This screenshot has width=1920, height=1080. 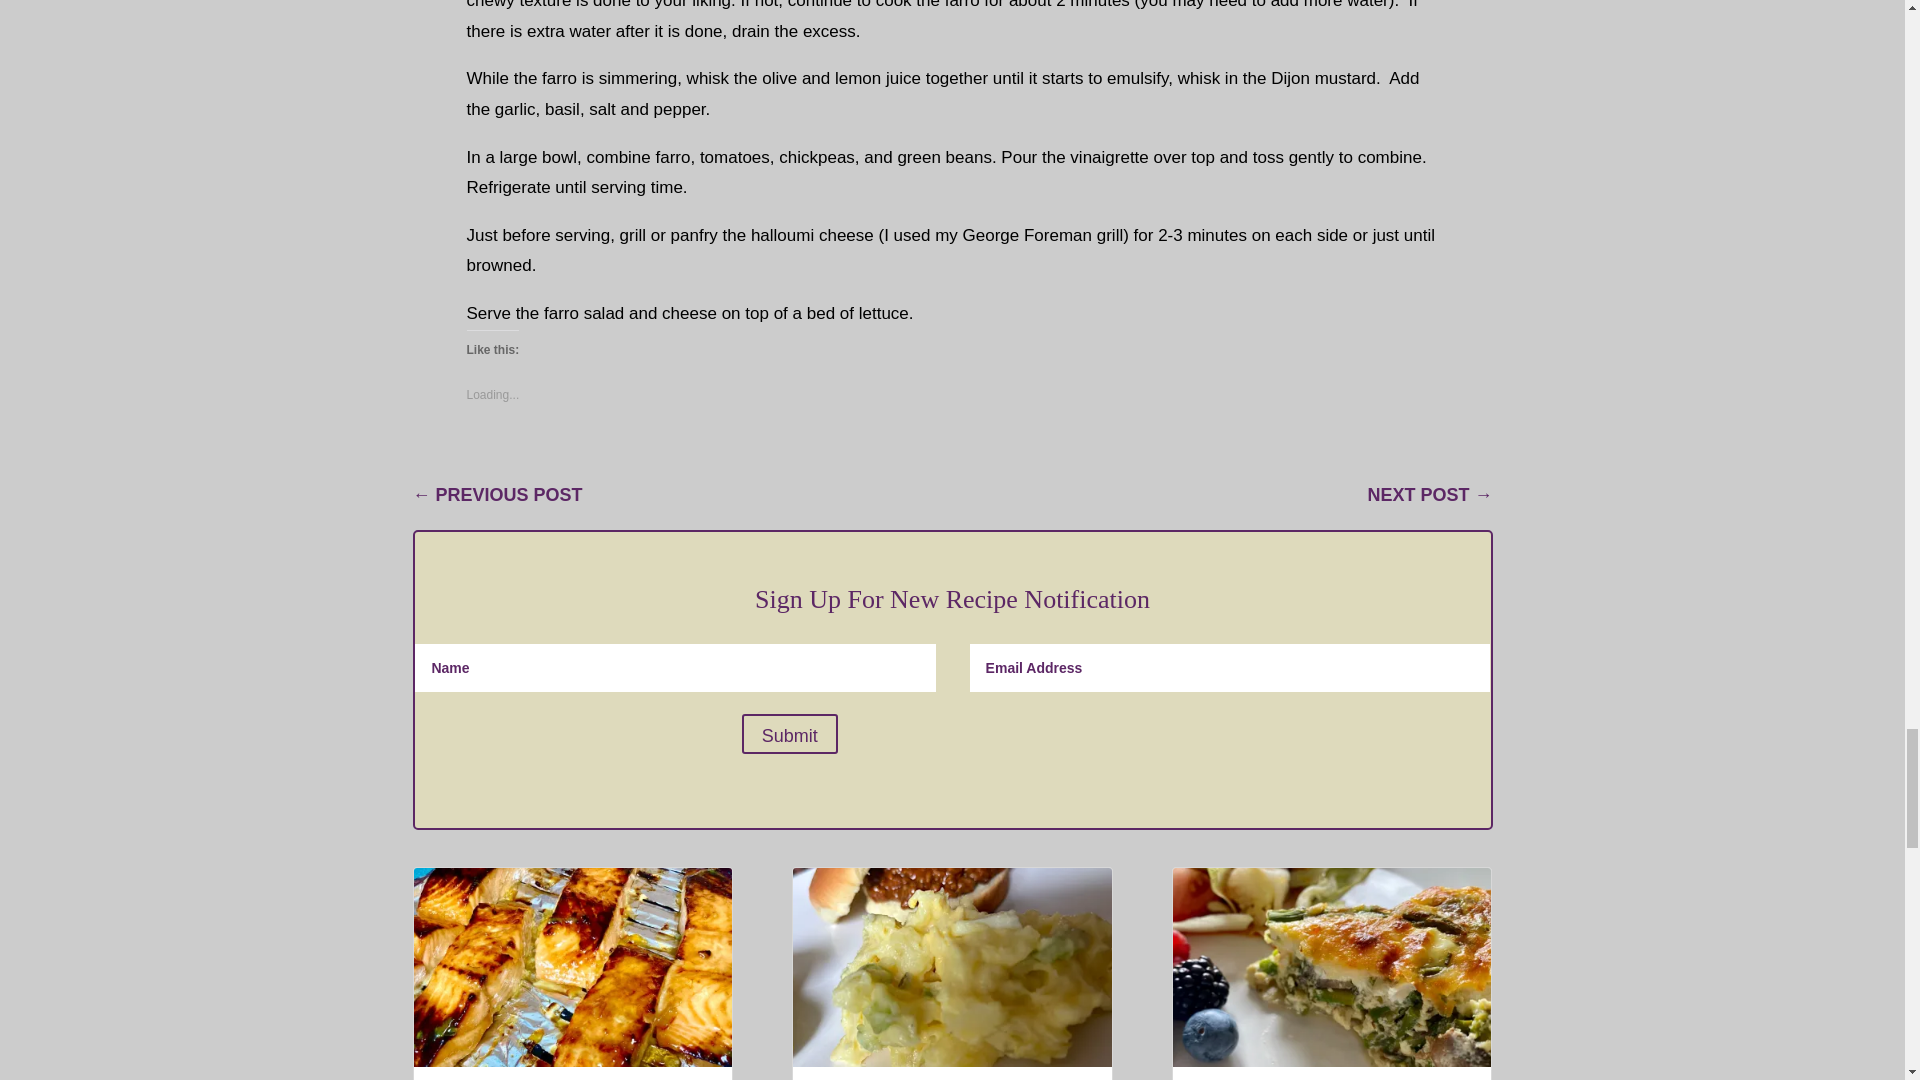 What do you see at coordinates (789, 733) in the screenshot?
I see `Submit` at bounding box center [789, 733].